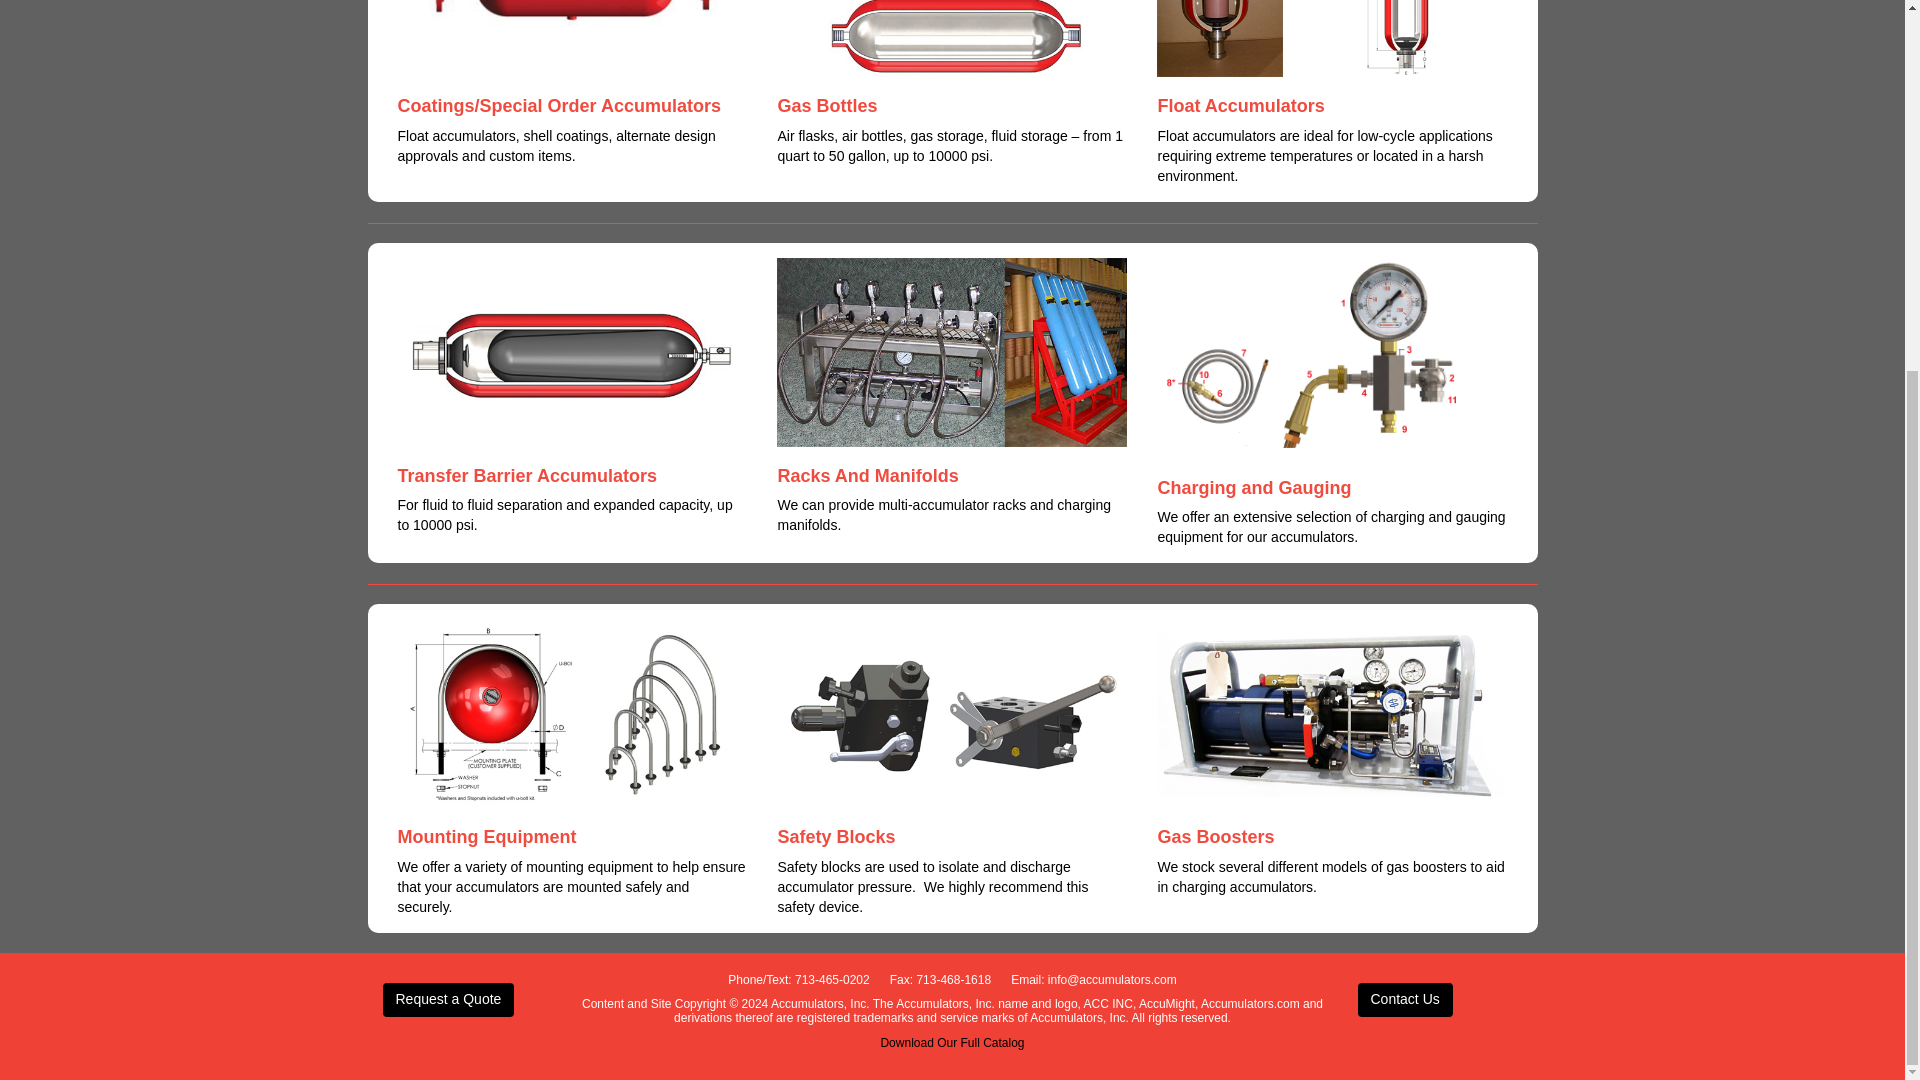  What do you see at coordinates (1332, 358) in the screenshot?
I see `ovw-cng` at bounding box center [1332, 358].